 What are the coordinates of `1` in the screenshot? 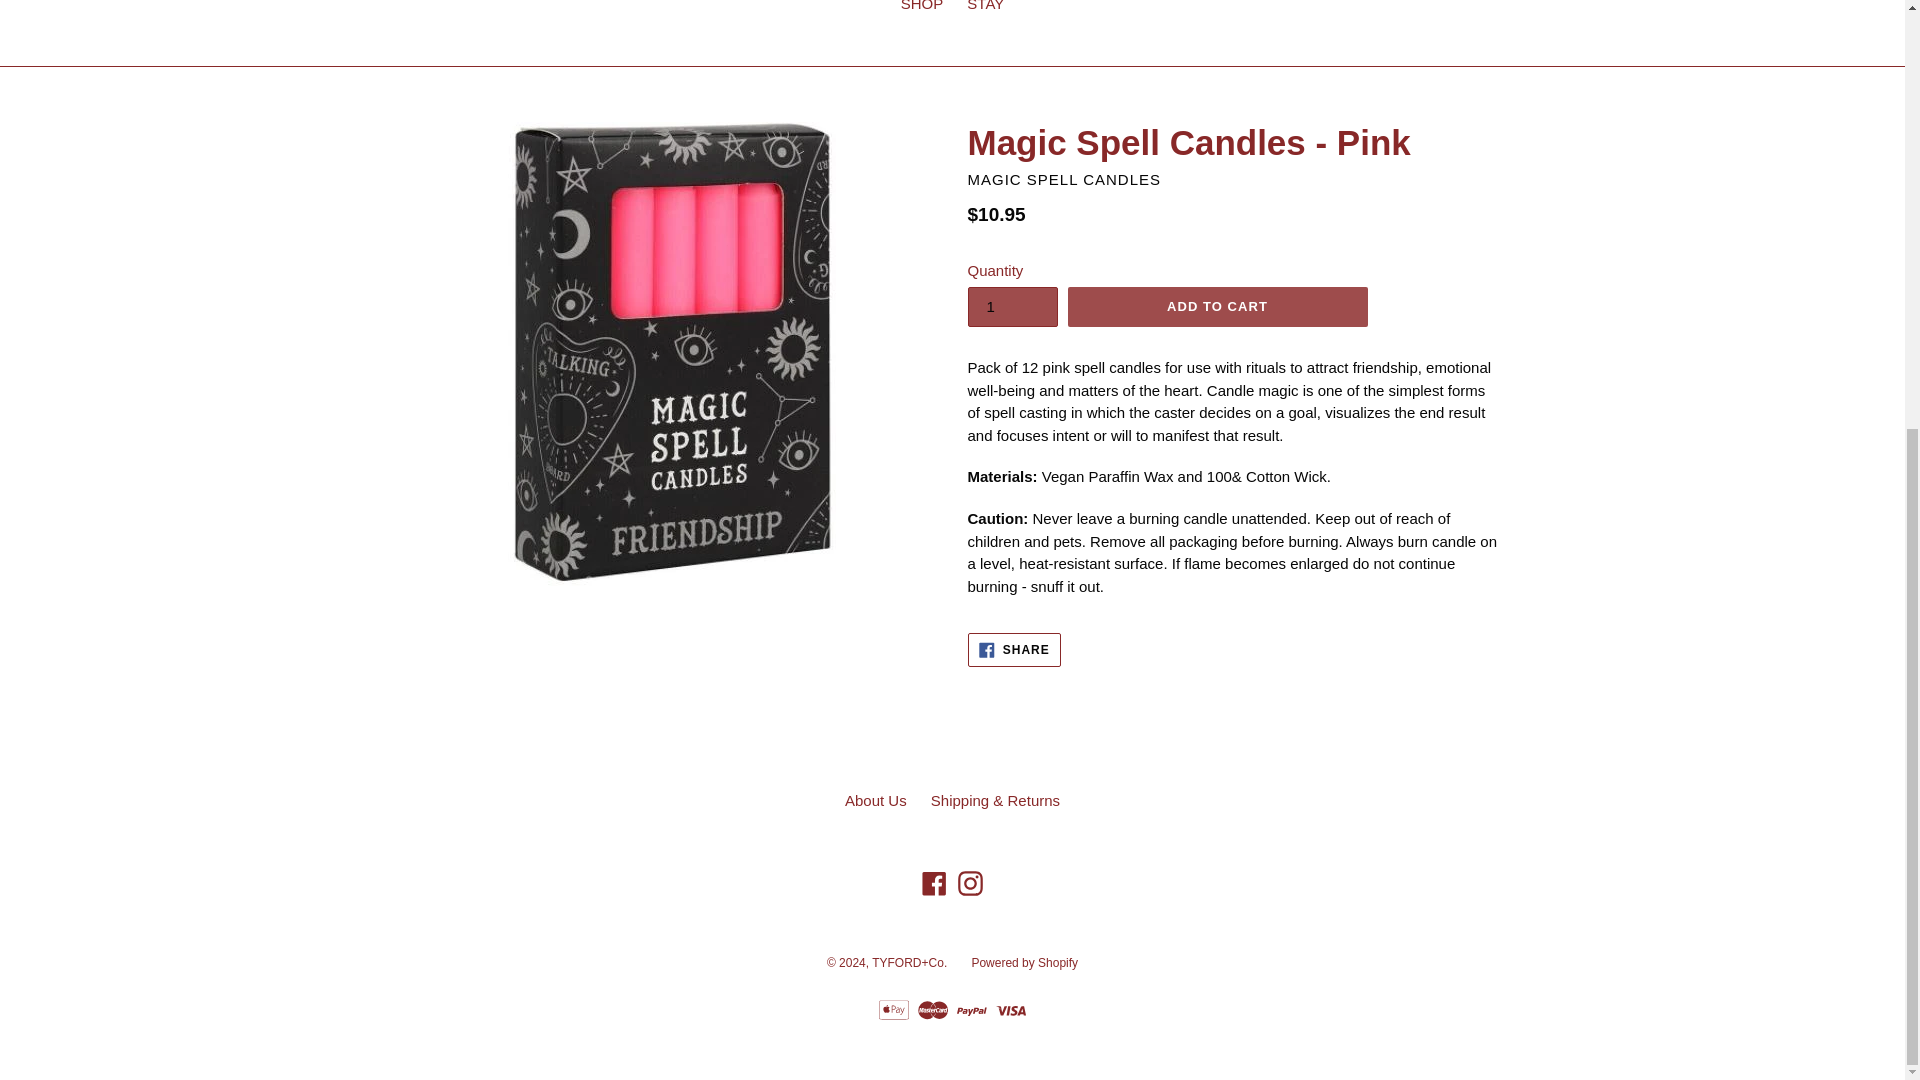 It's located at (1012, 307).